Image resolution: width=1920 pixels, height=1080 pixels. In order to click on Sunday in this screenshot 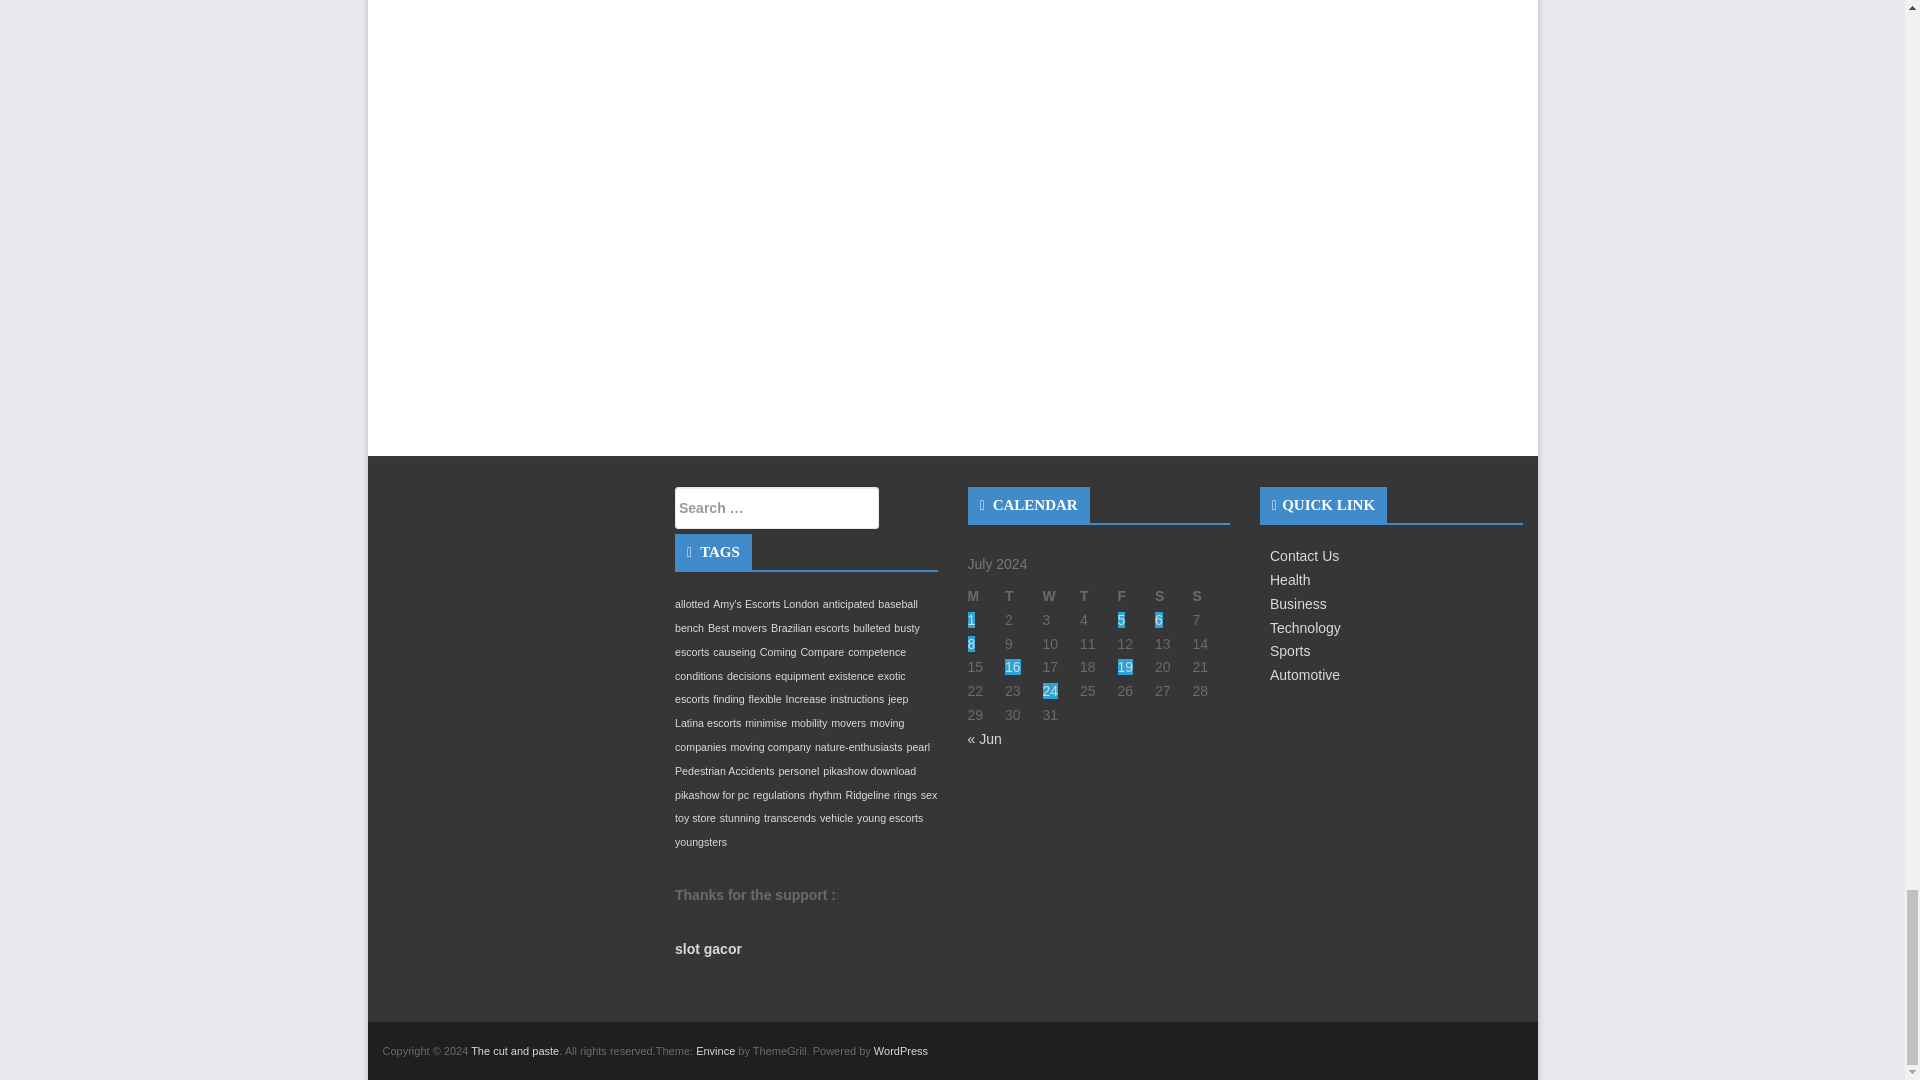, I will do `click(1211, 597)`.